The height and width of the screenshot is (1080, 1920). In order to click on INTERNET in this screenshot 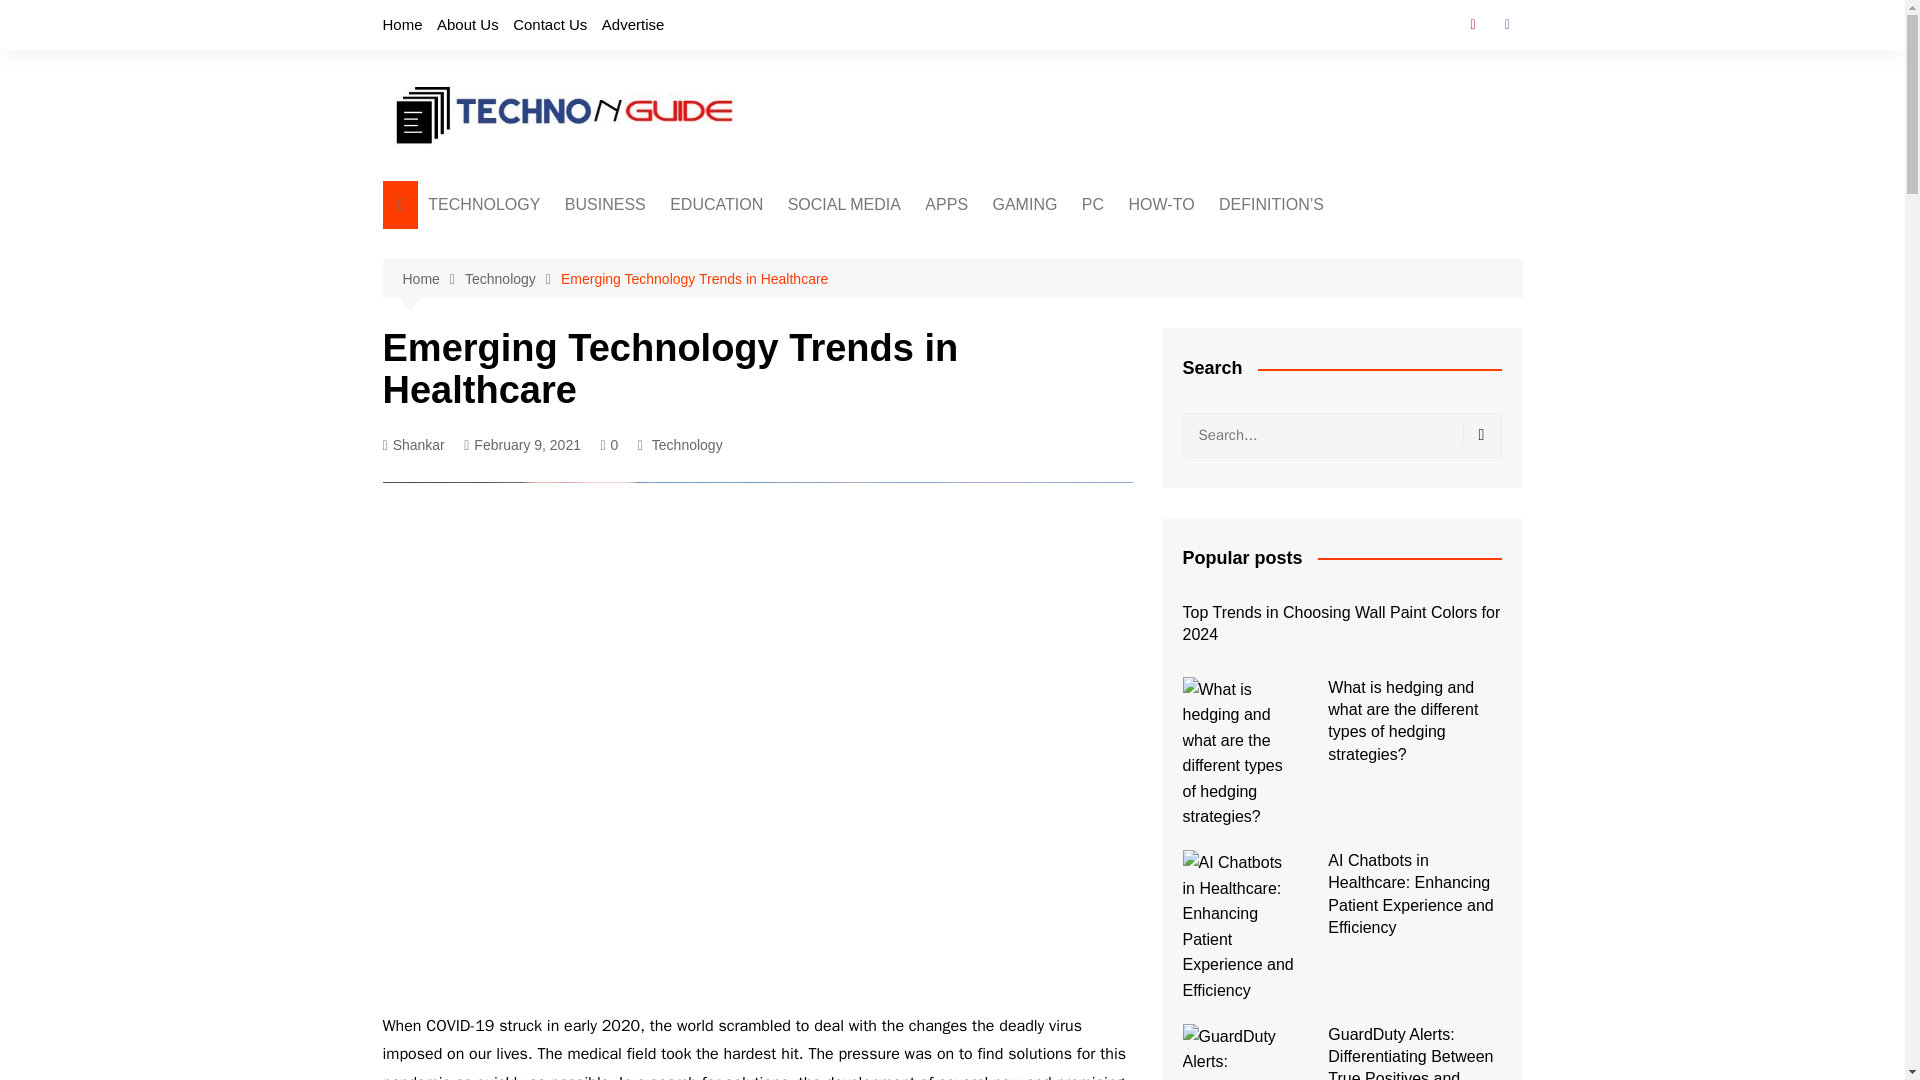, I will do `click(1091, 278)`.